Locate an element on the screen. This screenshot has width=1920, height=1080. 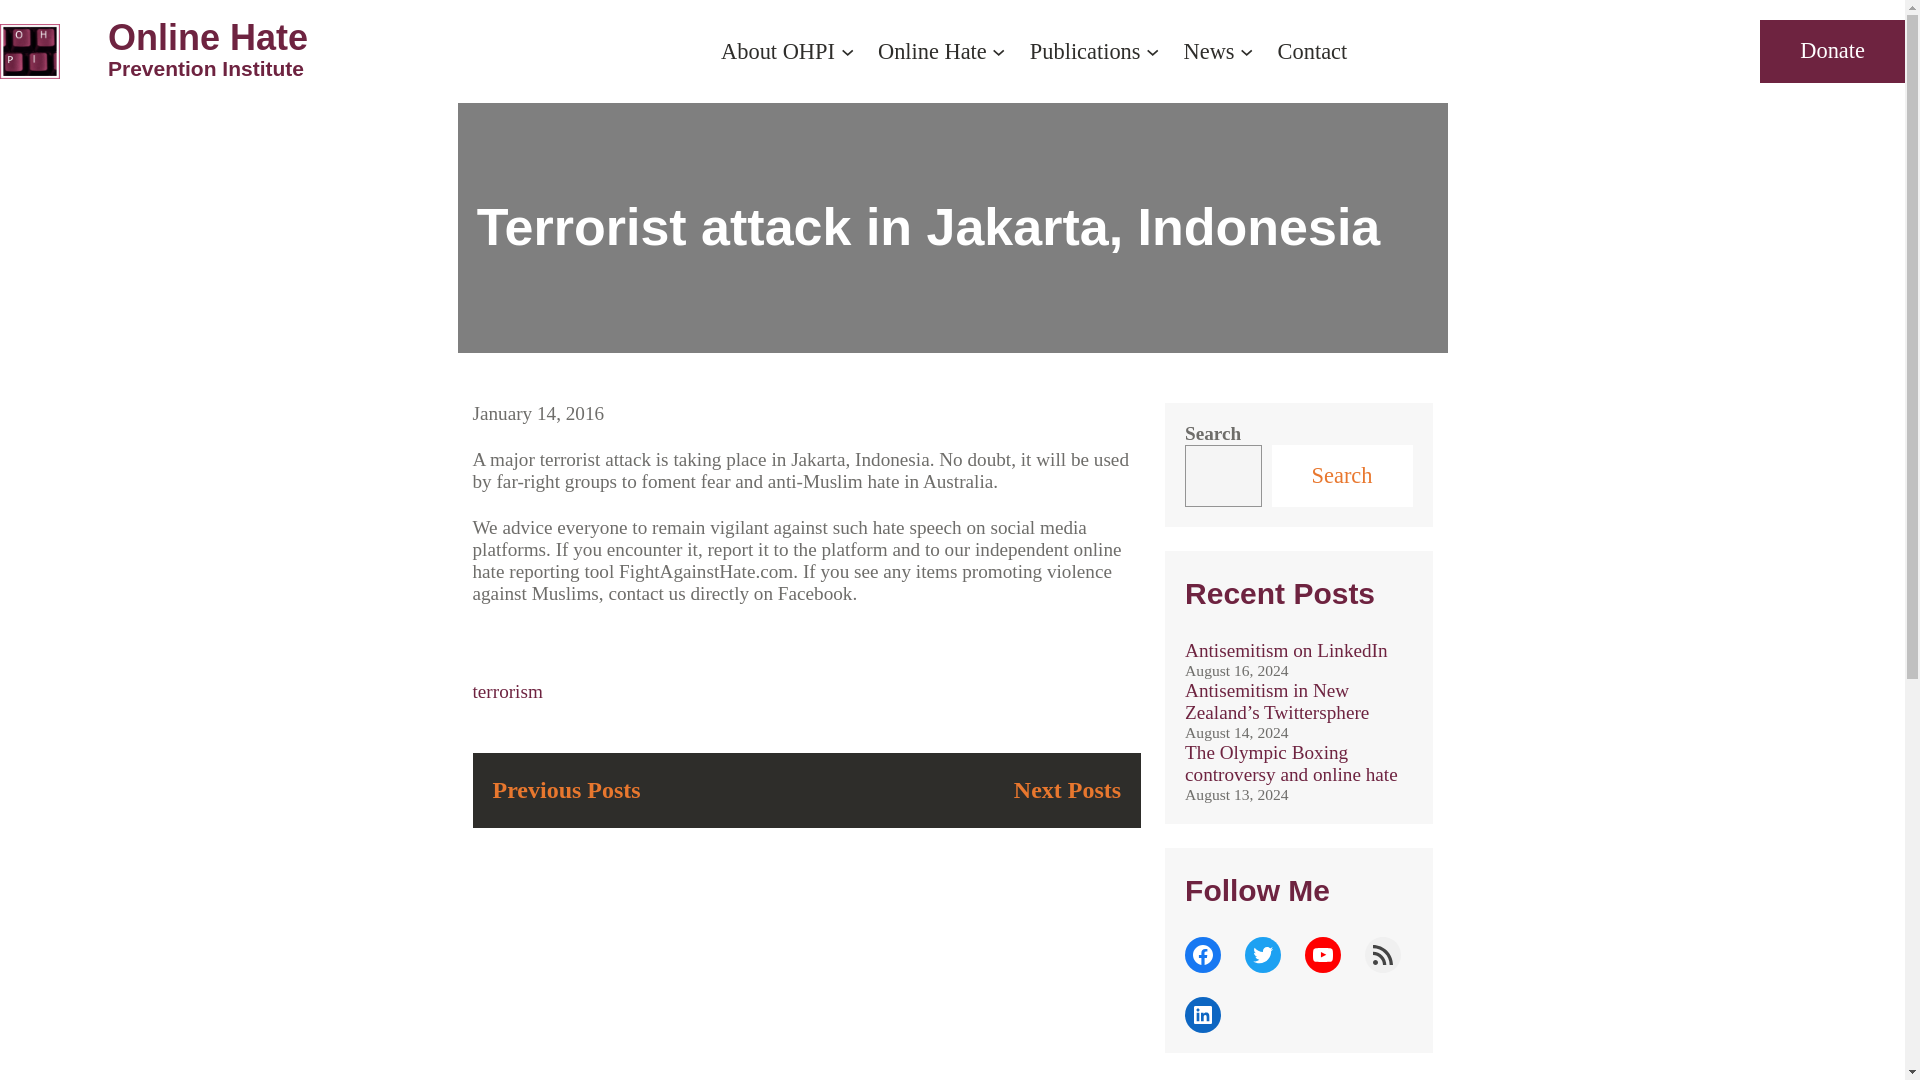
About OHPI is located at coordinates (207, 56).